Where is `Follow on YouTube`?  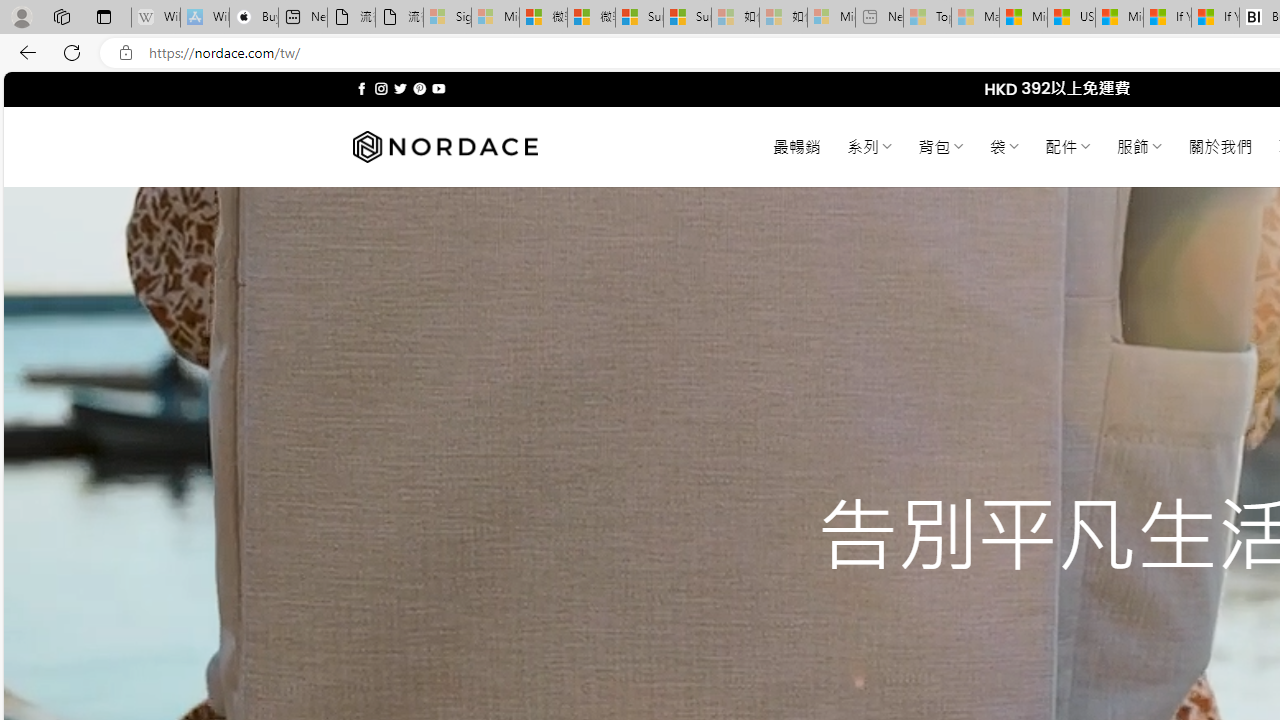
Follow on YouTube is located at coordinates (438, 88).